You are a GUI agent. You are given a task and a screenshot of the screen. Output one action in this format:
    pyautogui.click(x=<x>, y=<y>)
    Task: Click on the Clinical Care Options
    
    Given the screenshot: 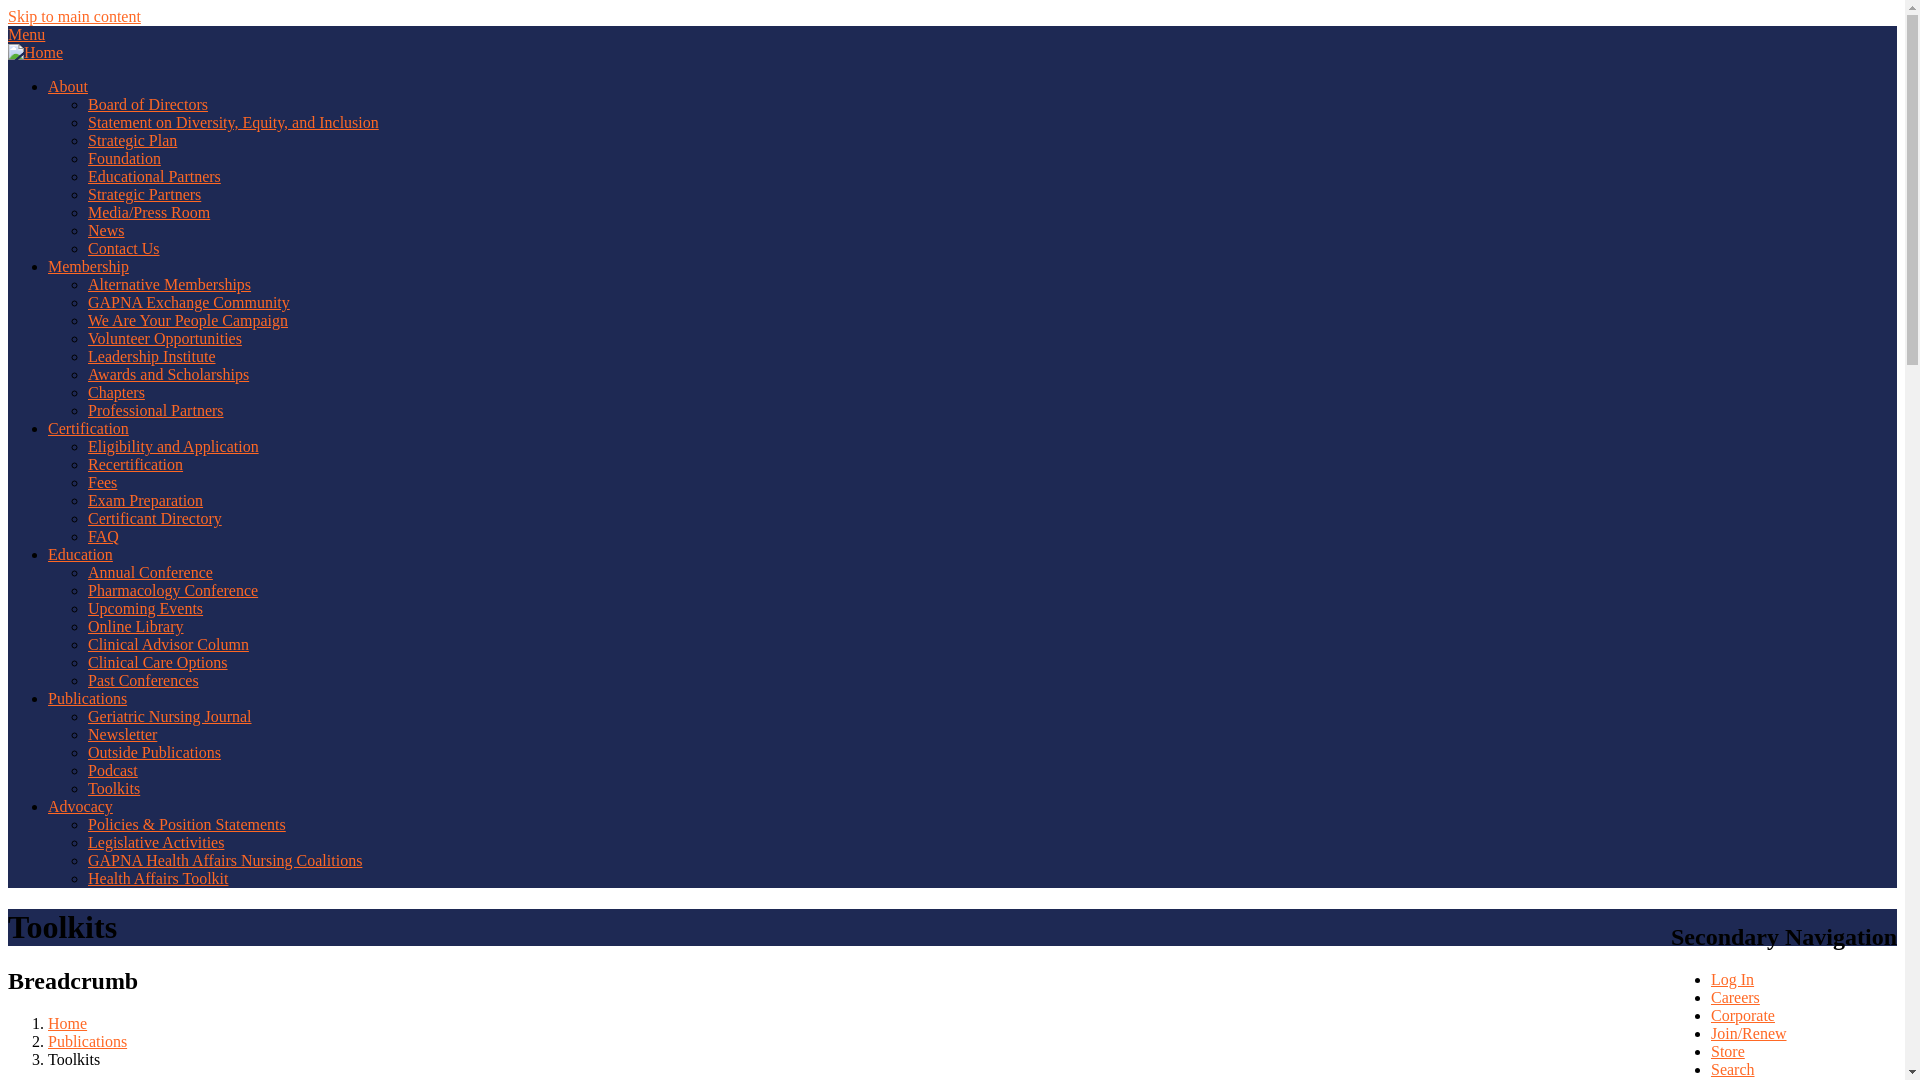 What is the action you would take?
    pyautogui.click(x=158, y=662)
    